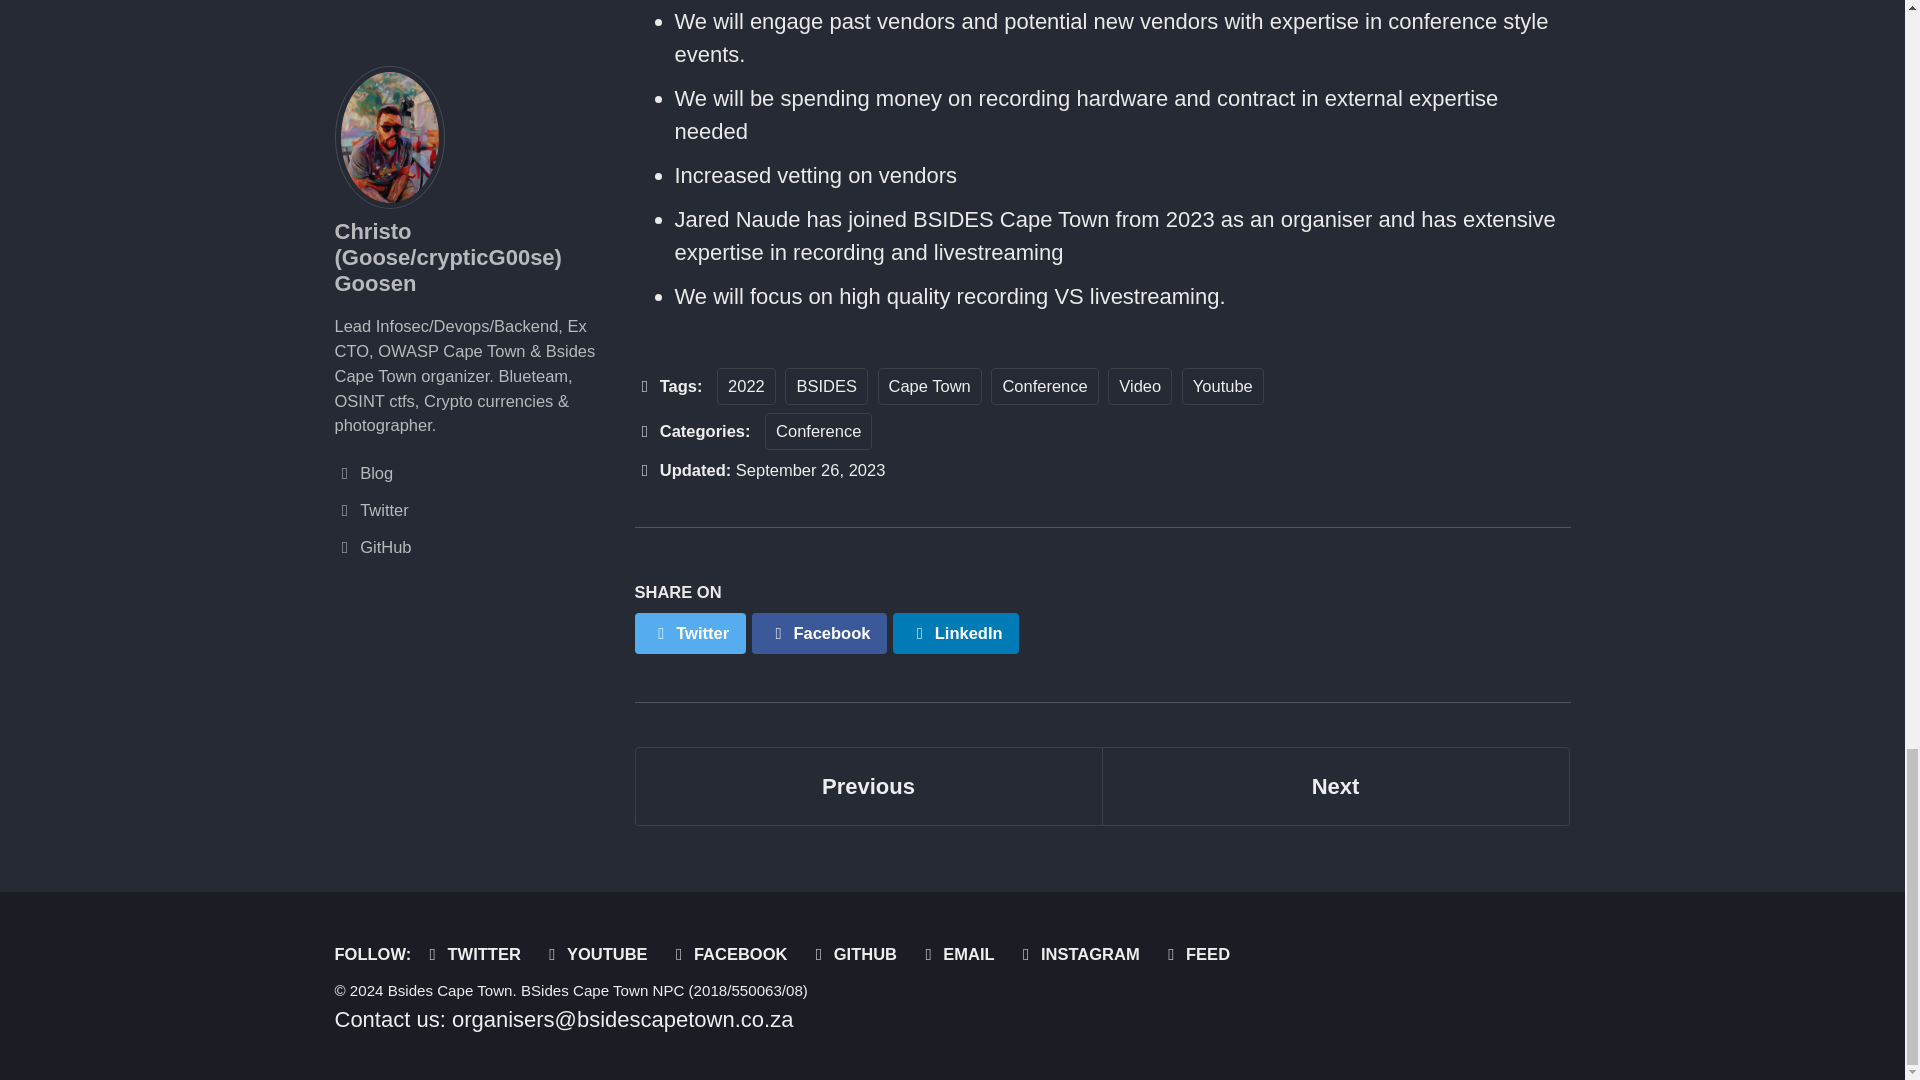  What do you see at coordinates (868, 786) in the screenshot?
I see `Youtube` at bounding box center [868, 786].